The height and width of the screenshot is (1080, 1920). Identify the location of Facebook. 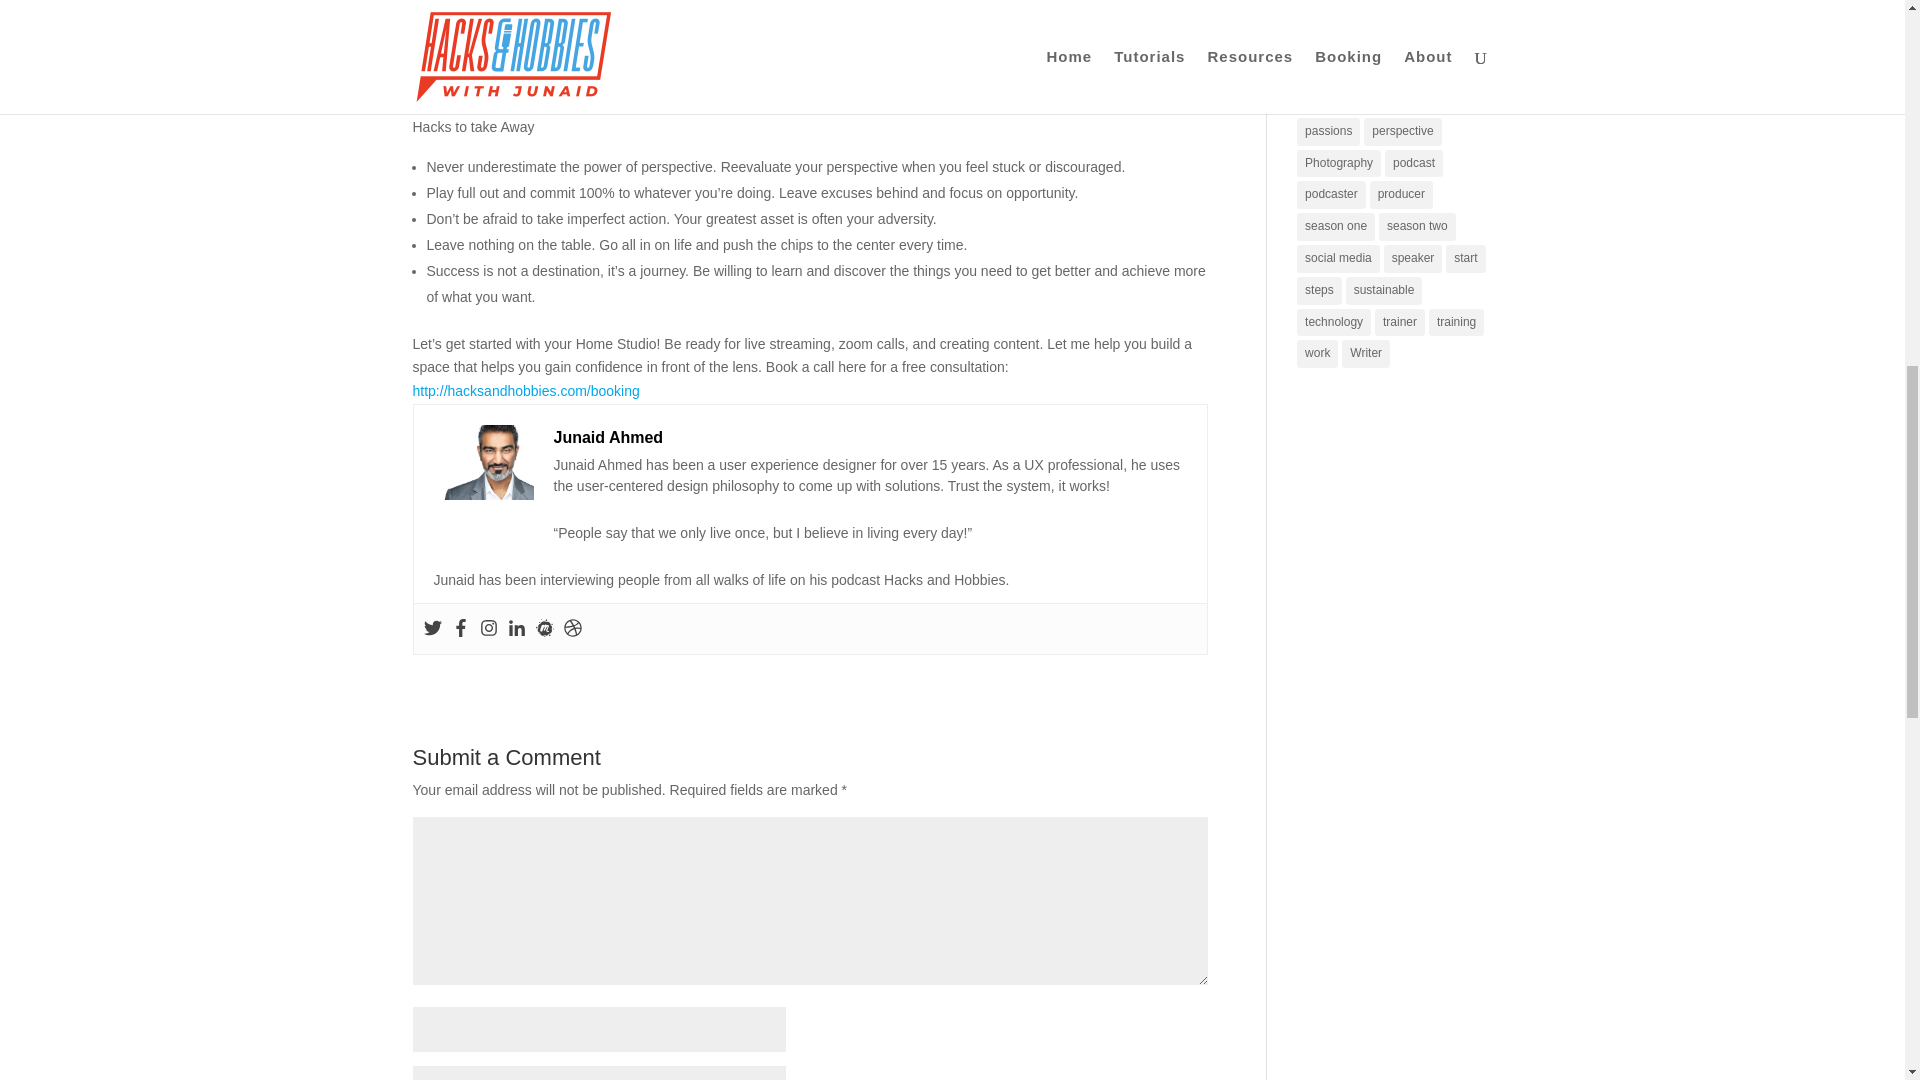
(460, 628).